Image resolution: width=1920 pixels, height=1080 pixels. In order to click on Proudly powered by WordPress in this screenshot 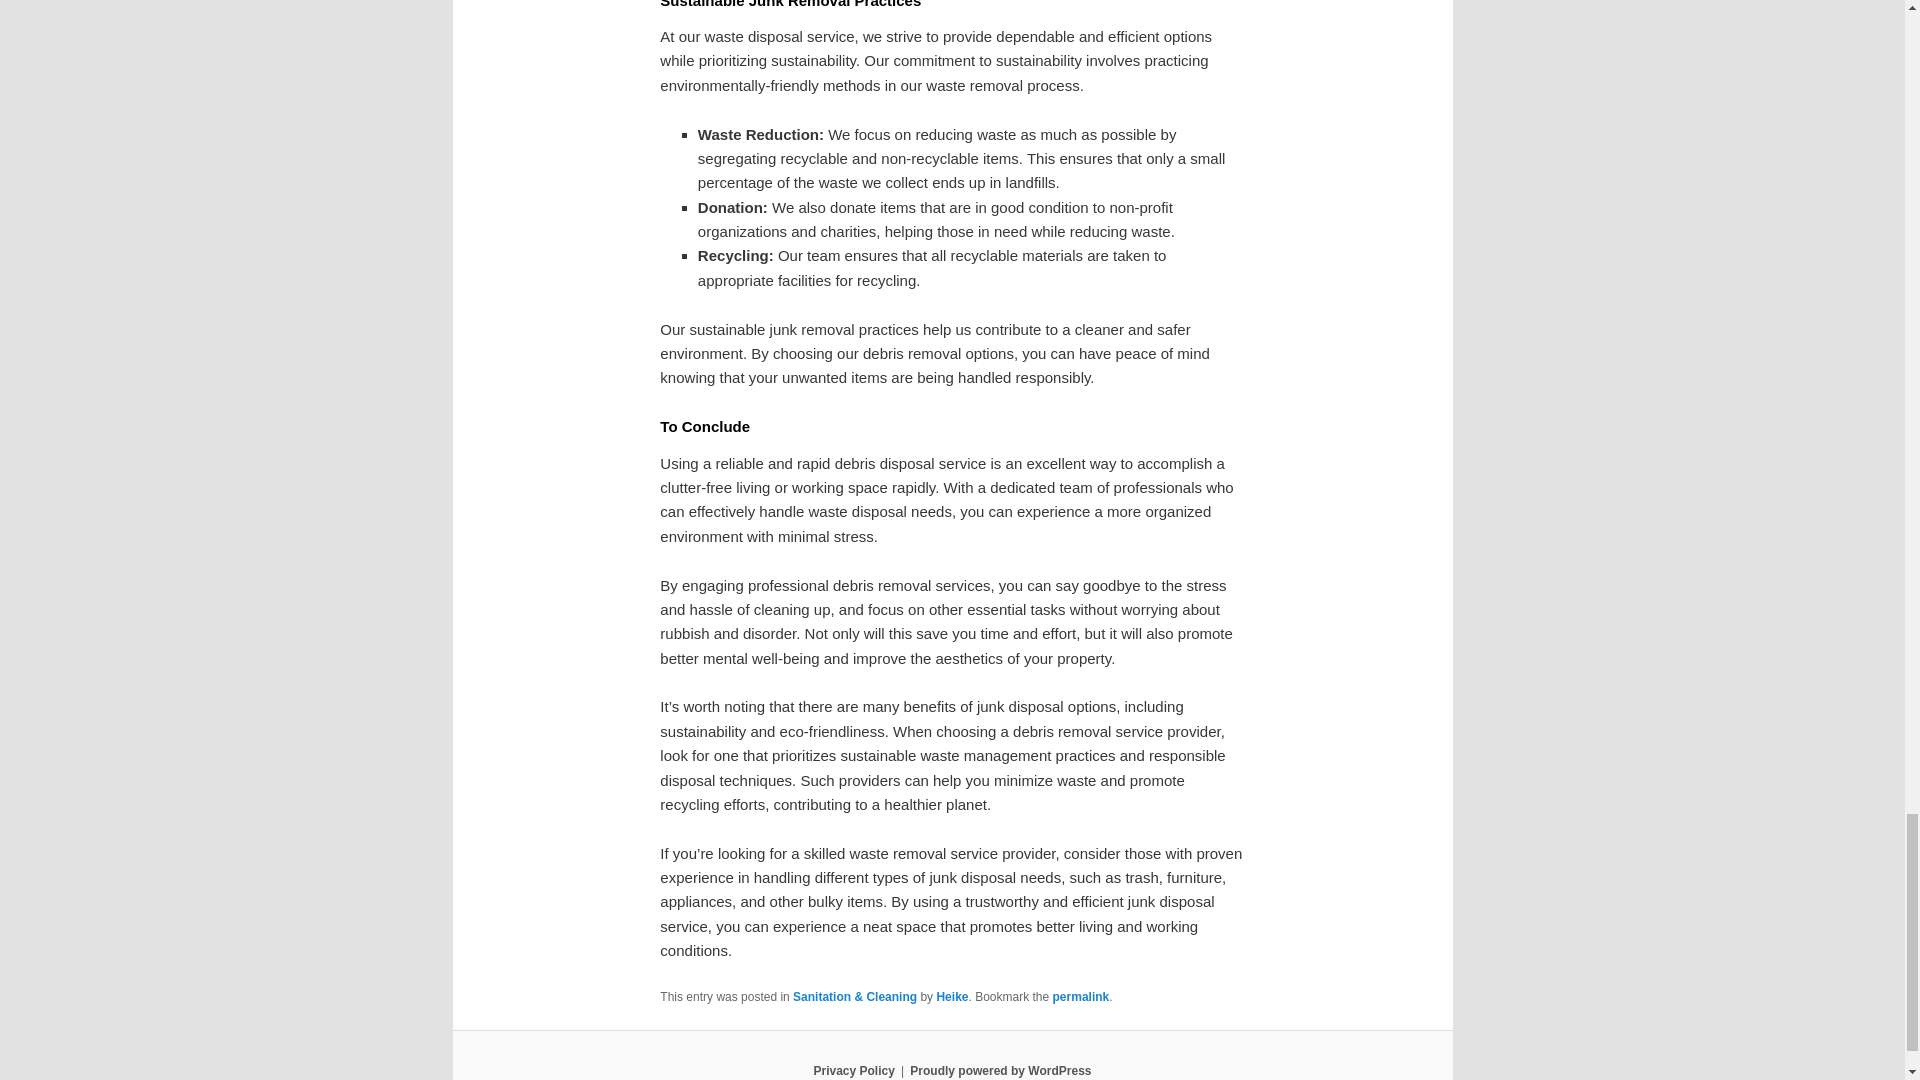, I will do `click(1000, 1070)`.